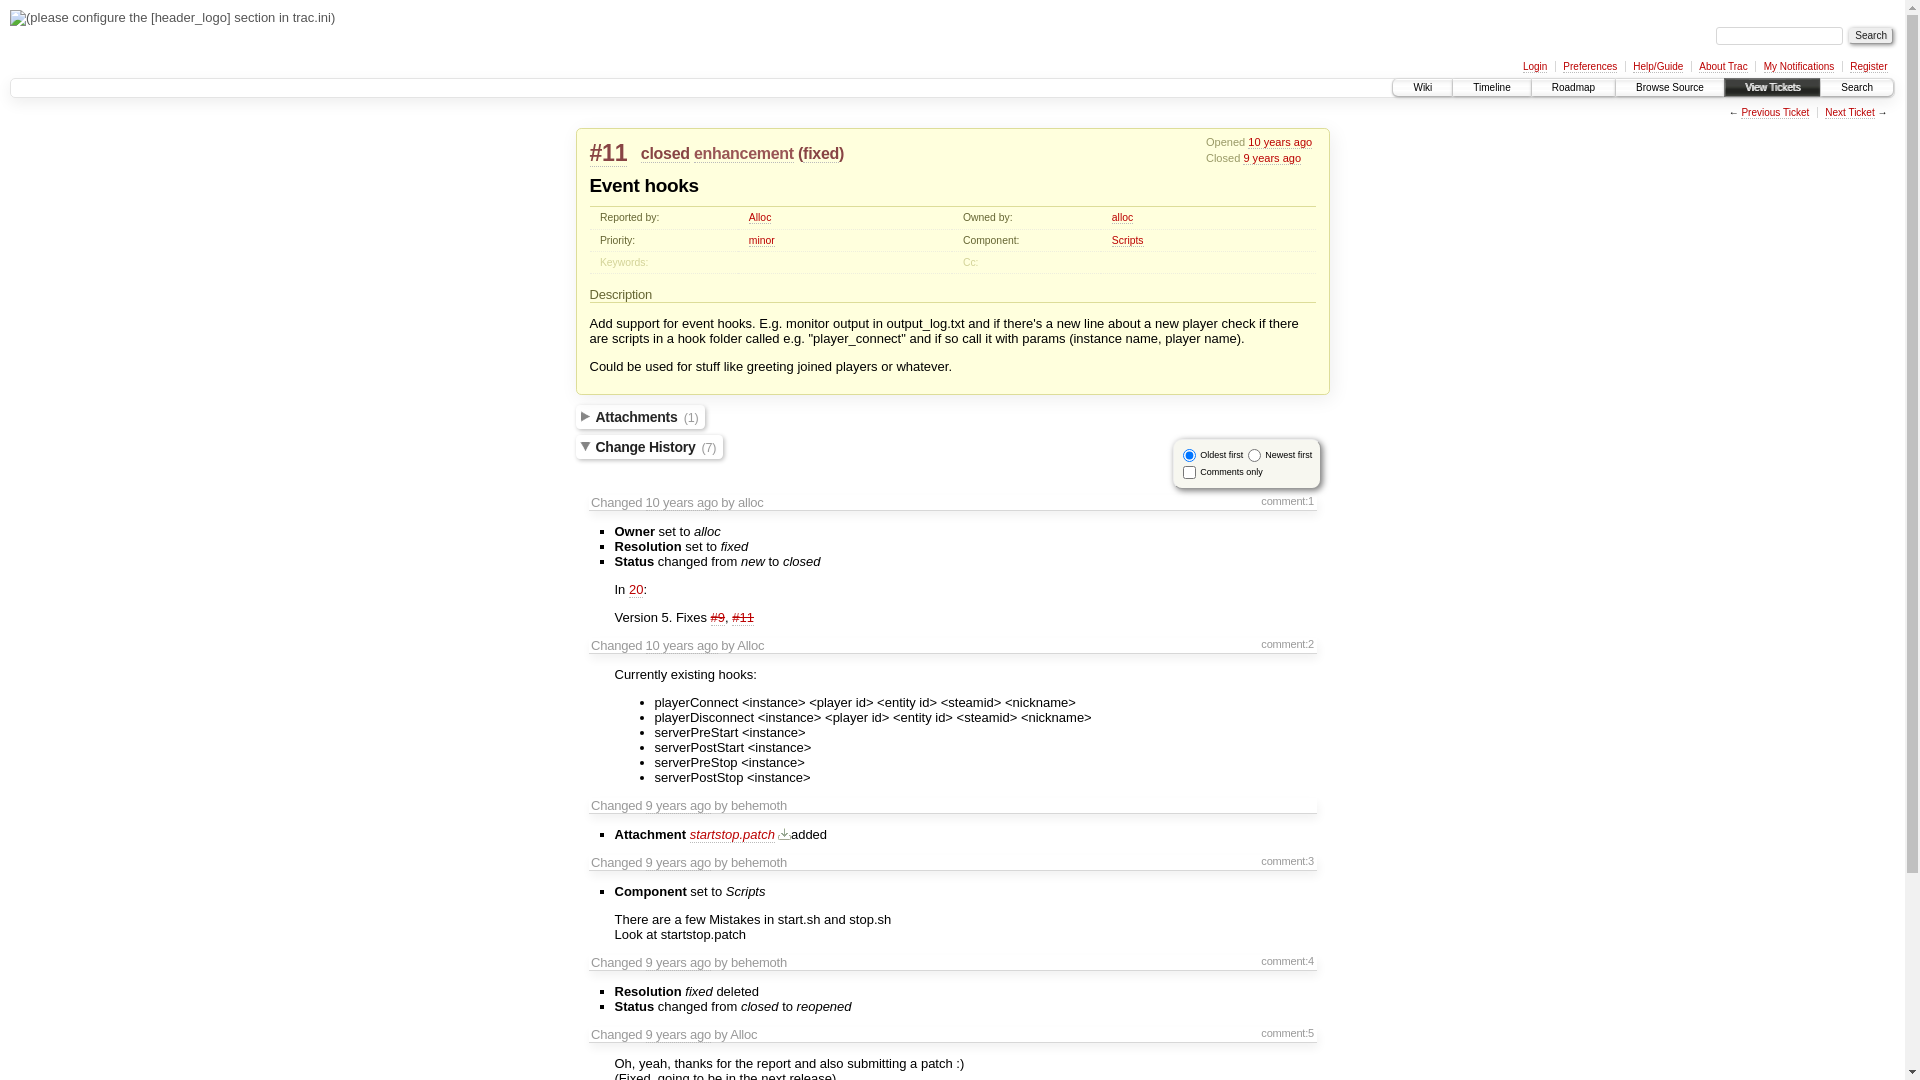 The height and width of the screenshot is (1080, 1920). Describe the element at coordinates (609, 154) in the screenshot. I see `#11` at that location.